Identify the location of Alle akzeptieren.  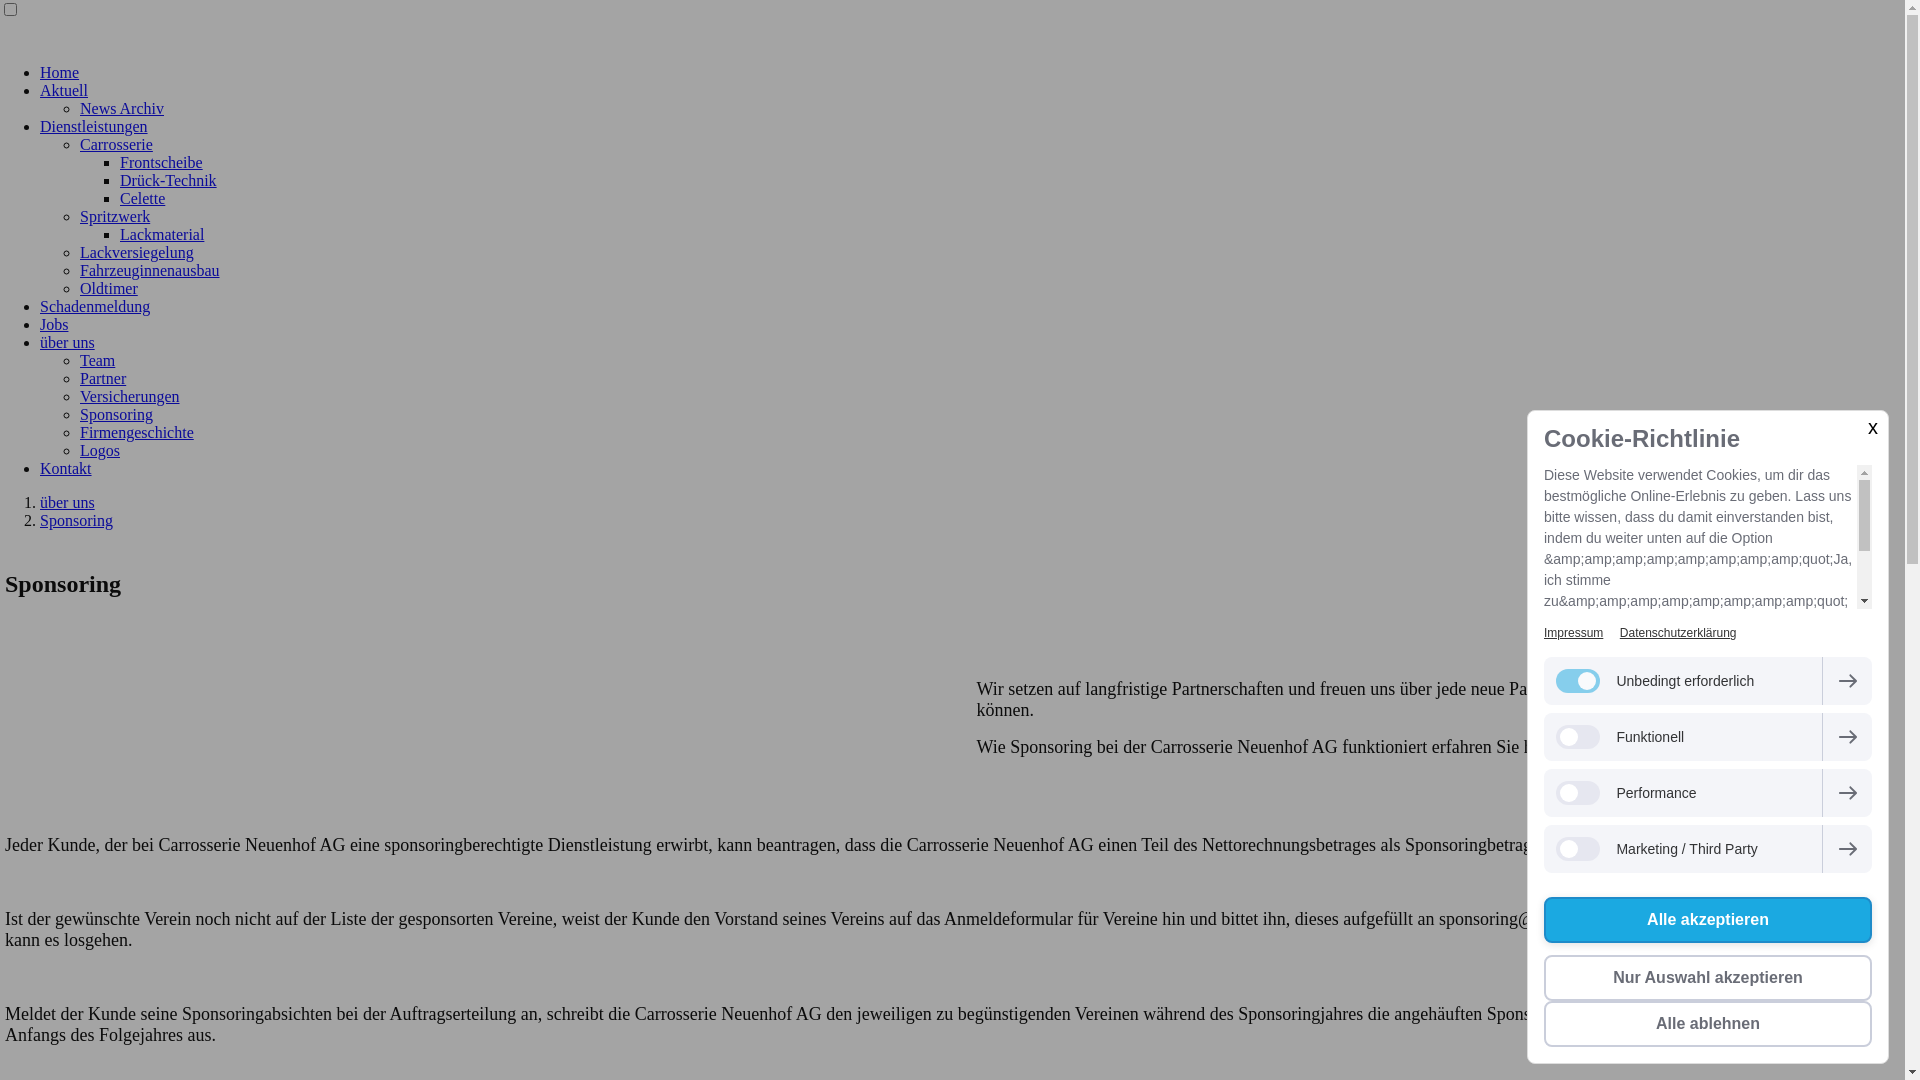
(1708, 920).